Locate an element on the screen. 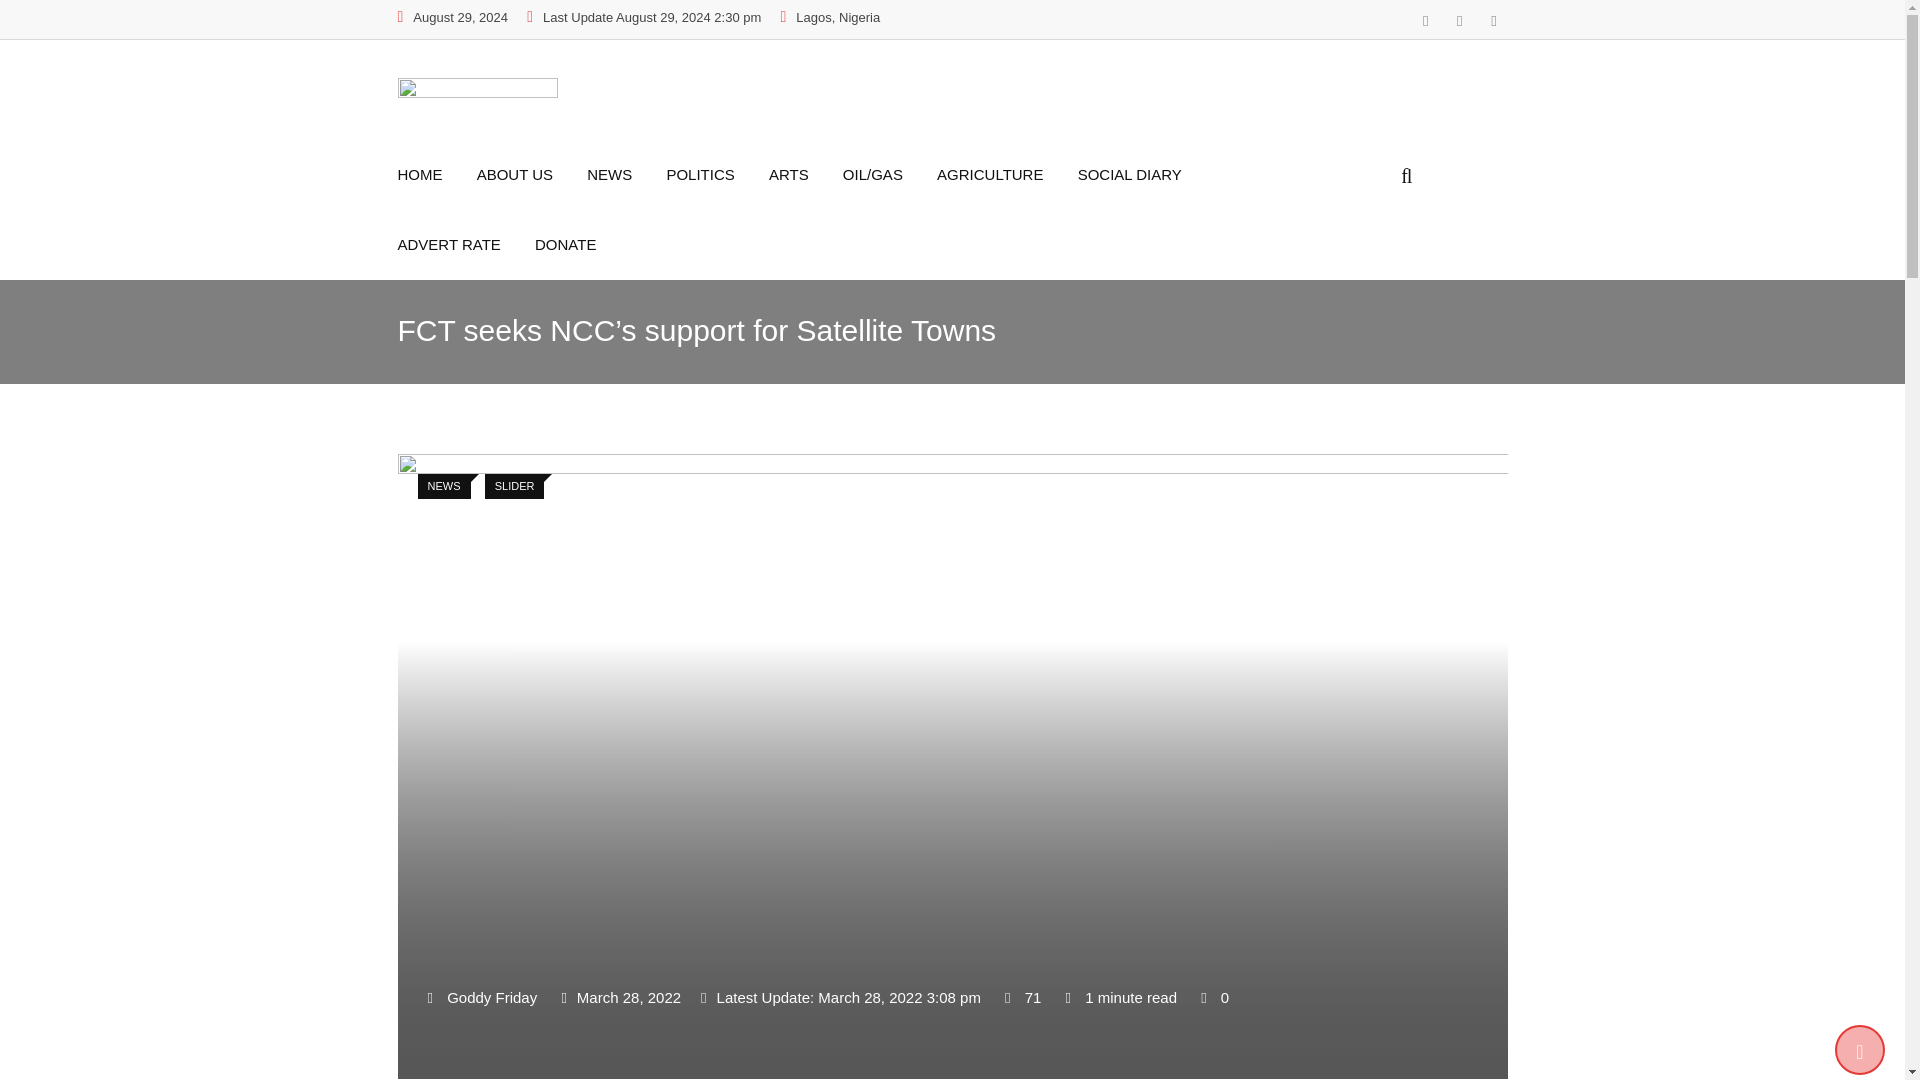 The height and width of the screenshot is (1080, 1920). AGRICULTURE is located at coordinates (1004, 174).